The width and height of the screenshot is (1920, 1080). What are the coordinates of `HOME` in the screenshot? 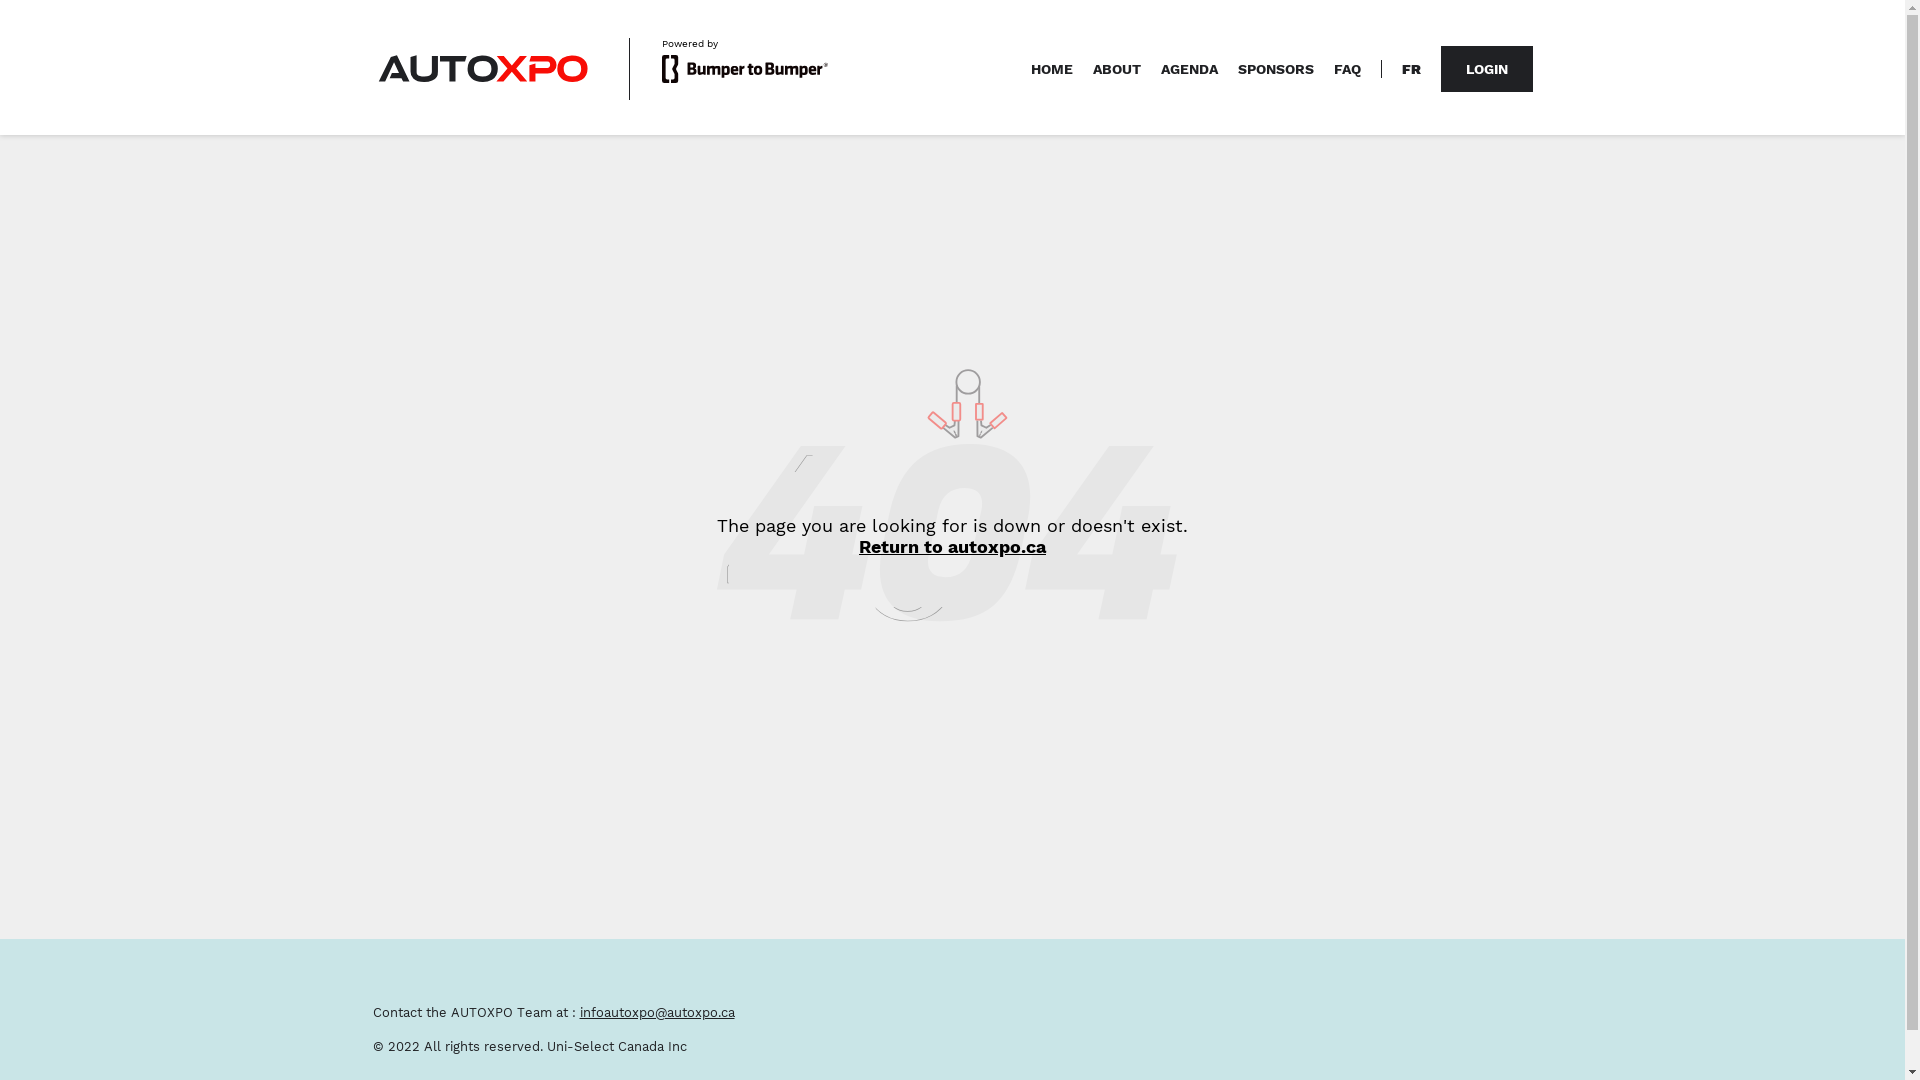 It's located at (1051, 69).